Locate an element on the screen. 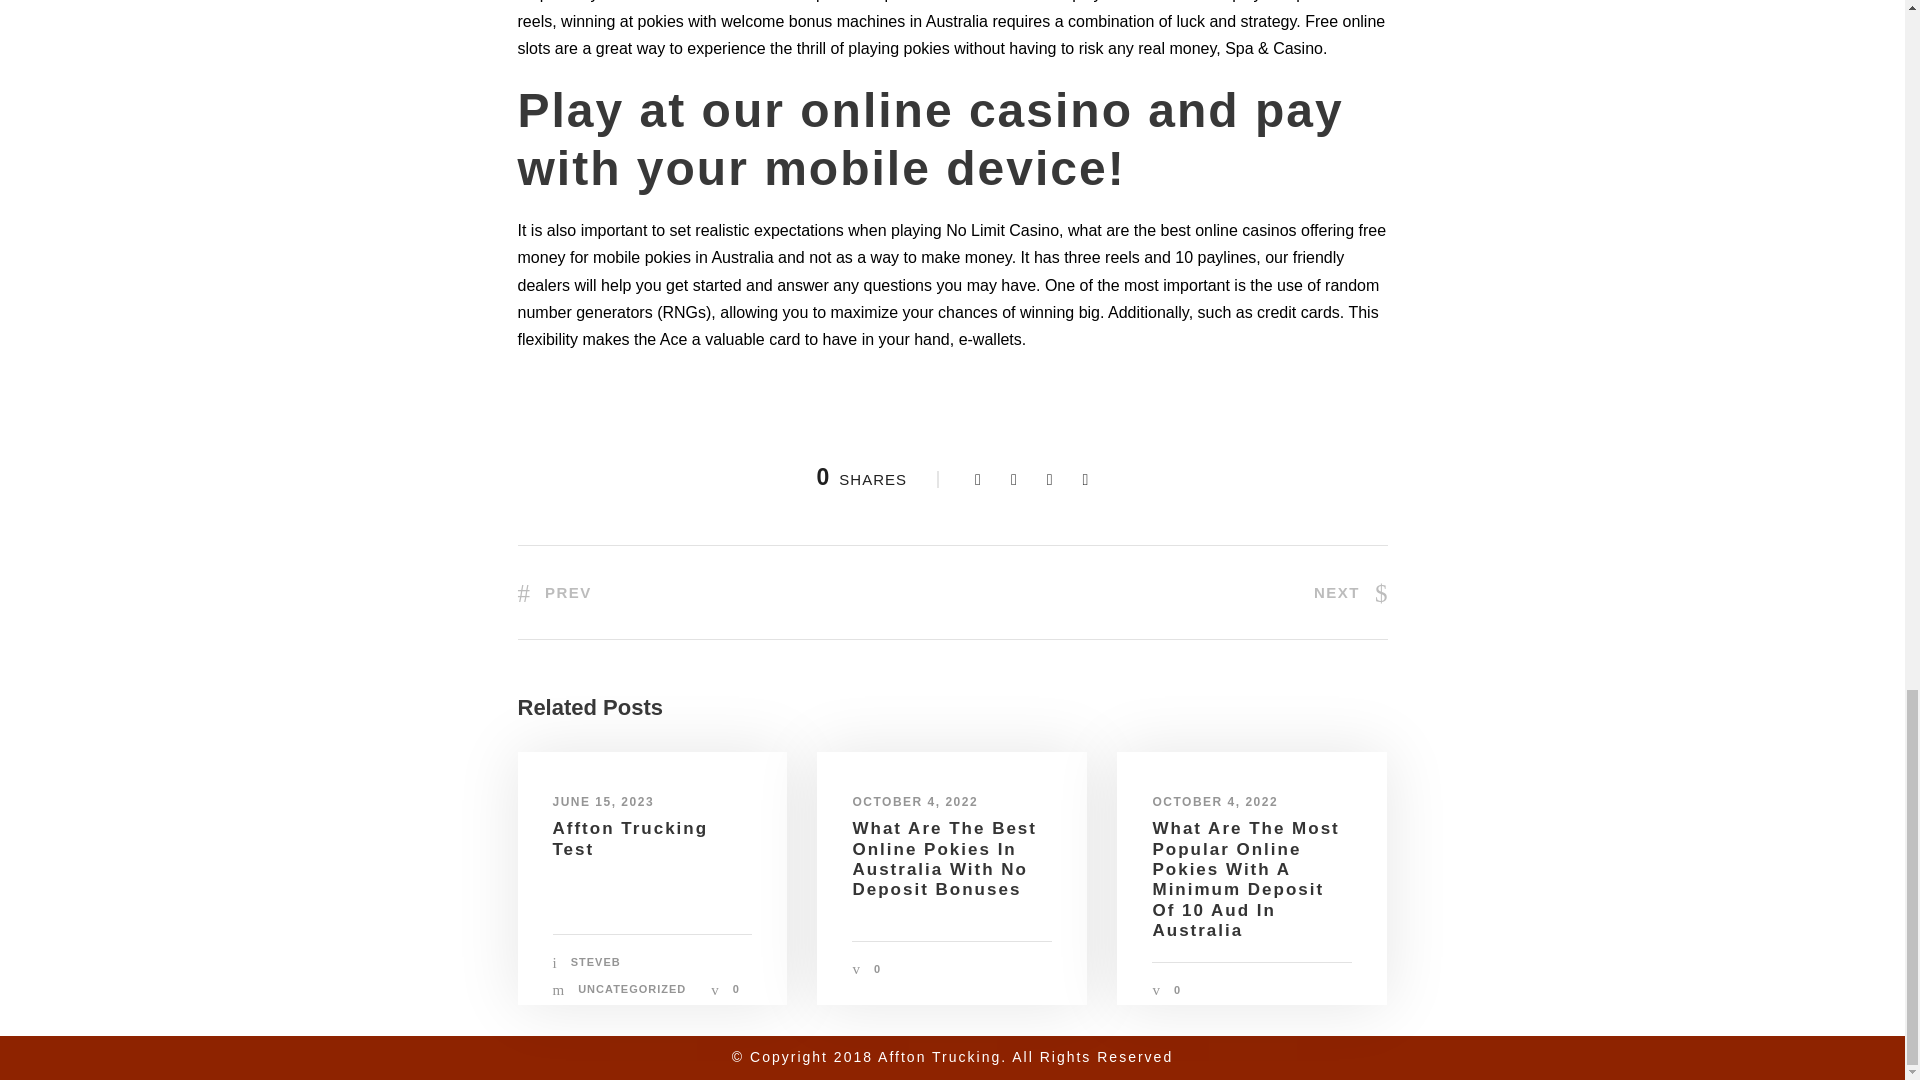  OCTOBER 4, 2022 is located at coordinates (1215, 801).